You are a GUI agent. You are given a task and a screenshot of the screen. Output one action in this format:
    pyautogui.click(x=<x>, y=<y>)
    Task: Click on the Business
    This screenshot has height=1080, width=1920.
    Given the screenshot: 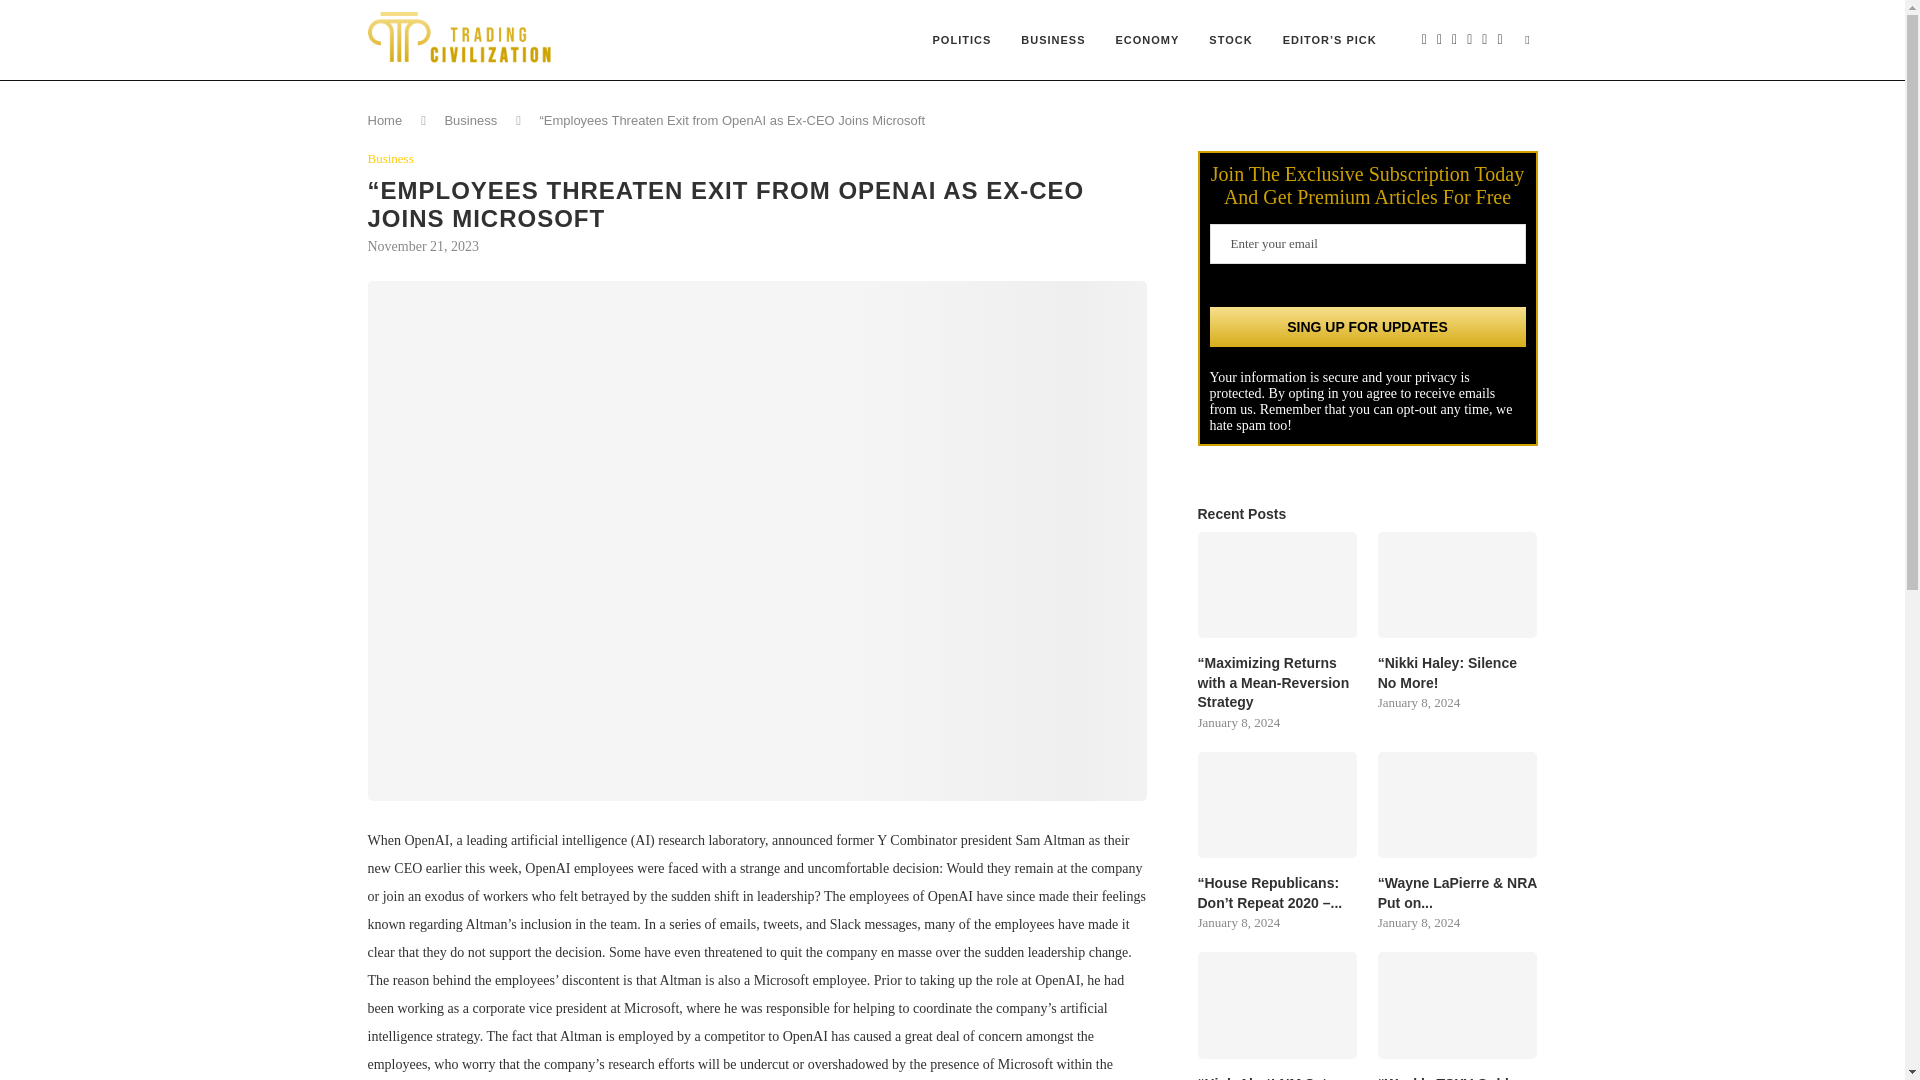 What is the action you would take?
    pyautogui.click(x=391, y=159)
    